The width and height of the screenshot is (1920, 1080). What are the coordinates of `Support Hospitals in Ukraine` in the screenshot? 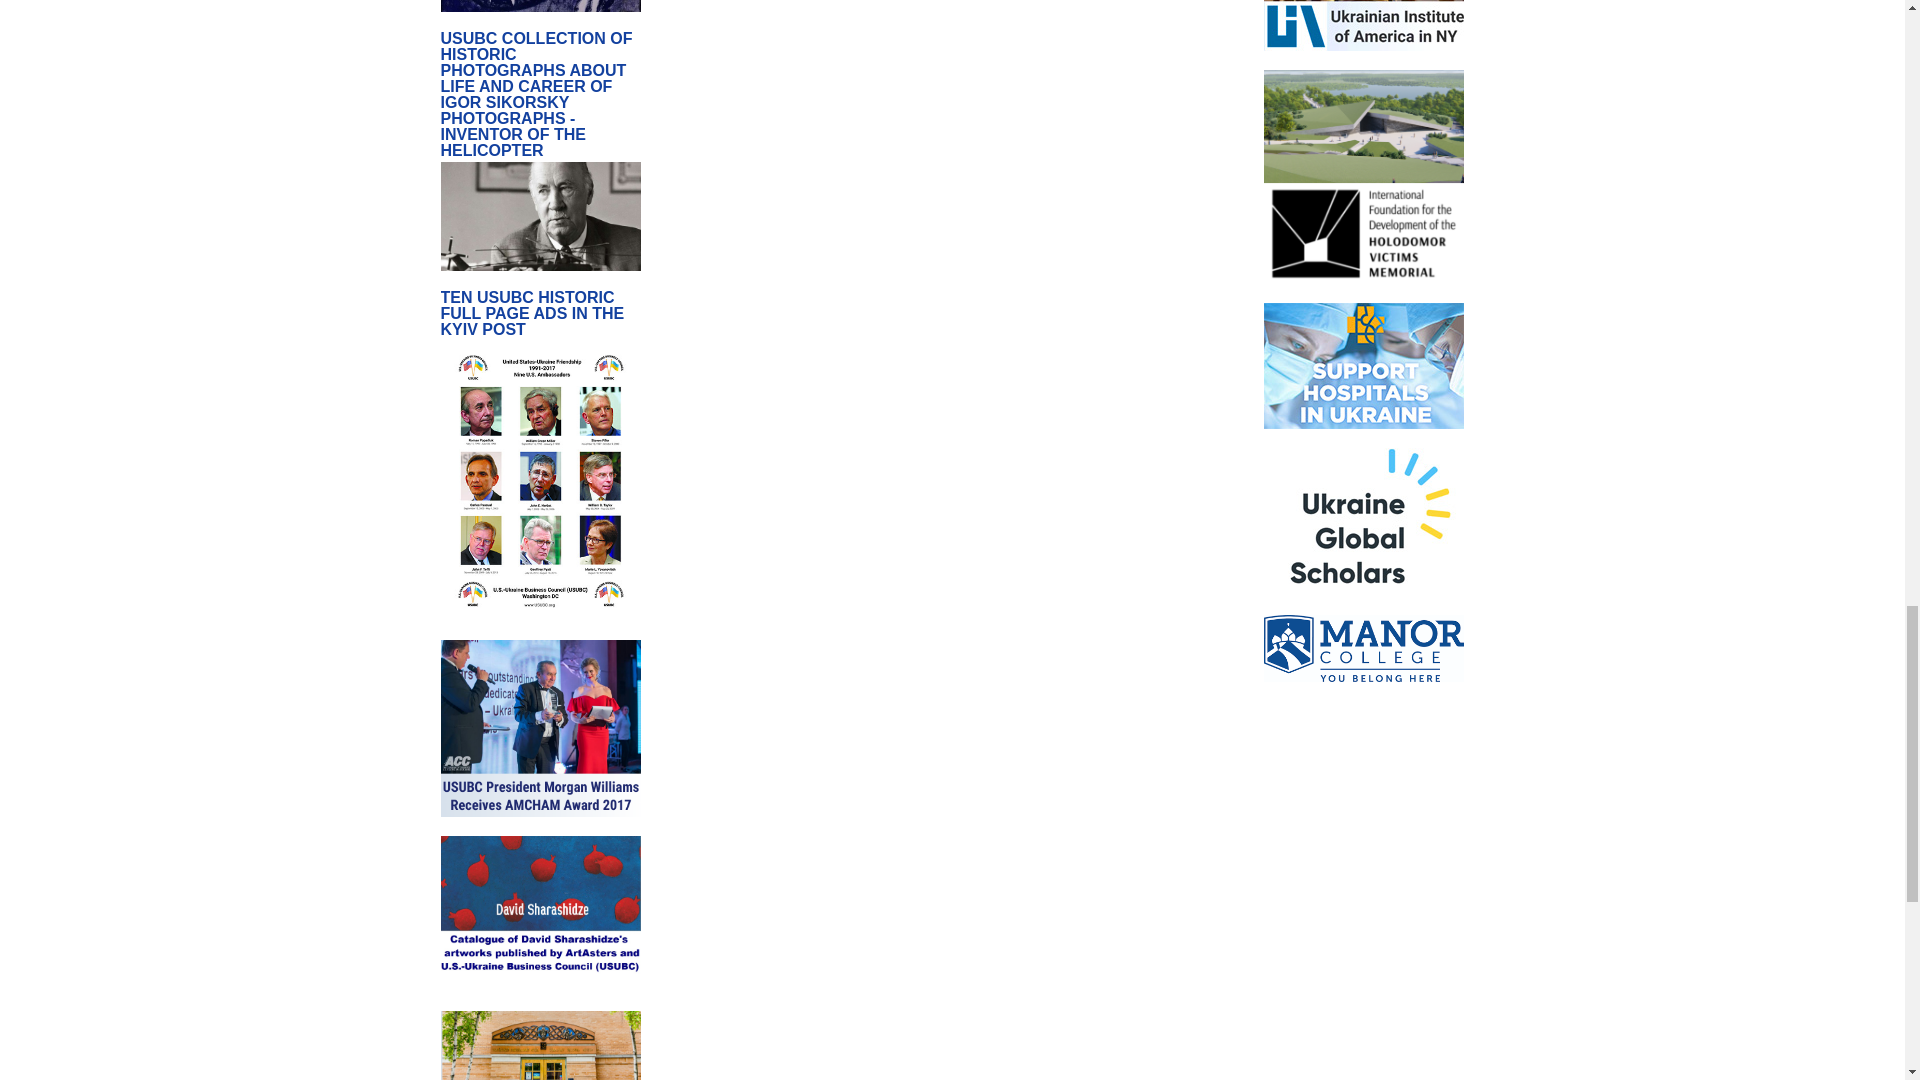 It's located at (1363, 510).